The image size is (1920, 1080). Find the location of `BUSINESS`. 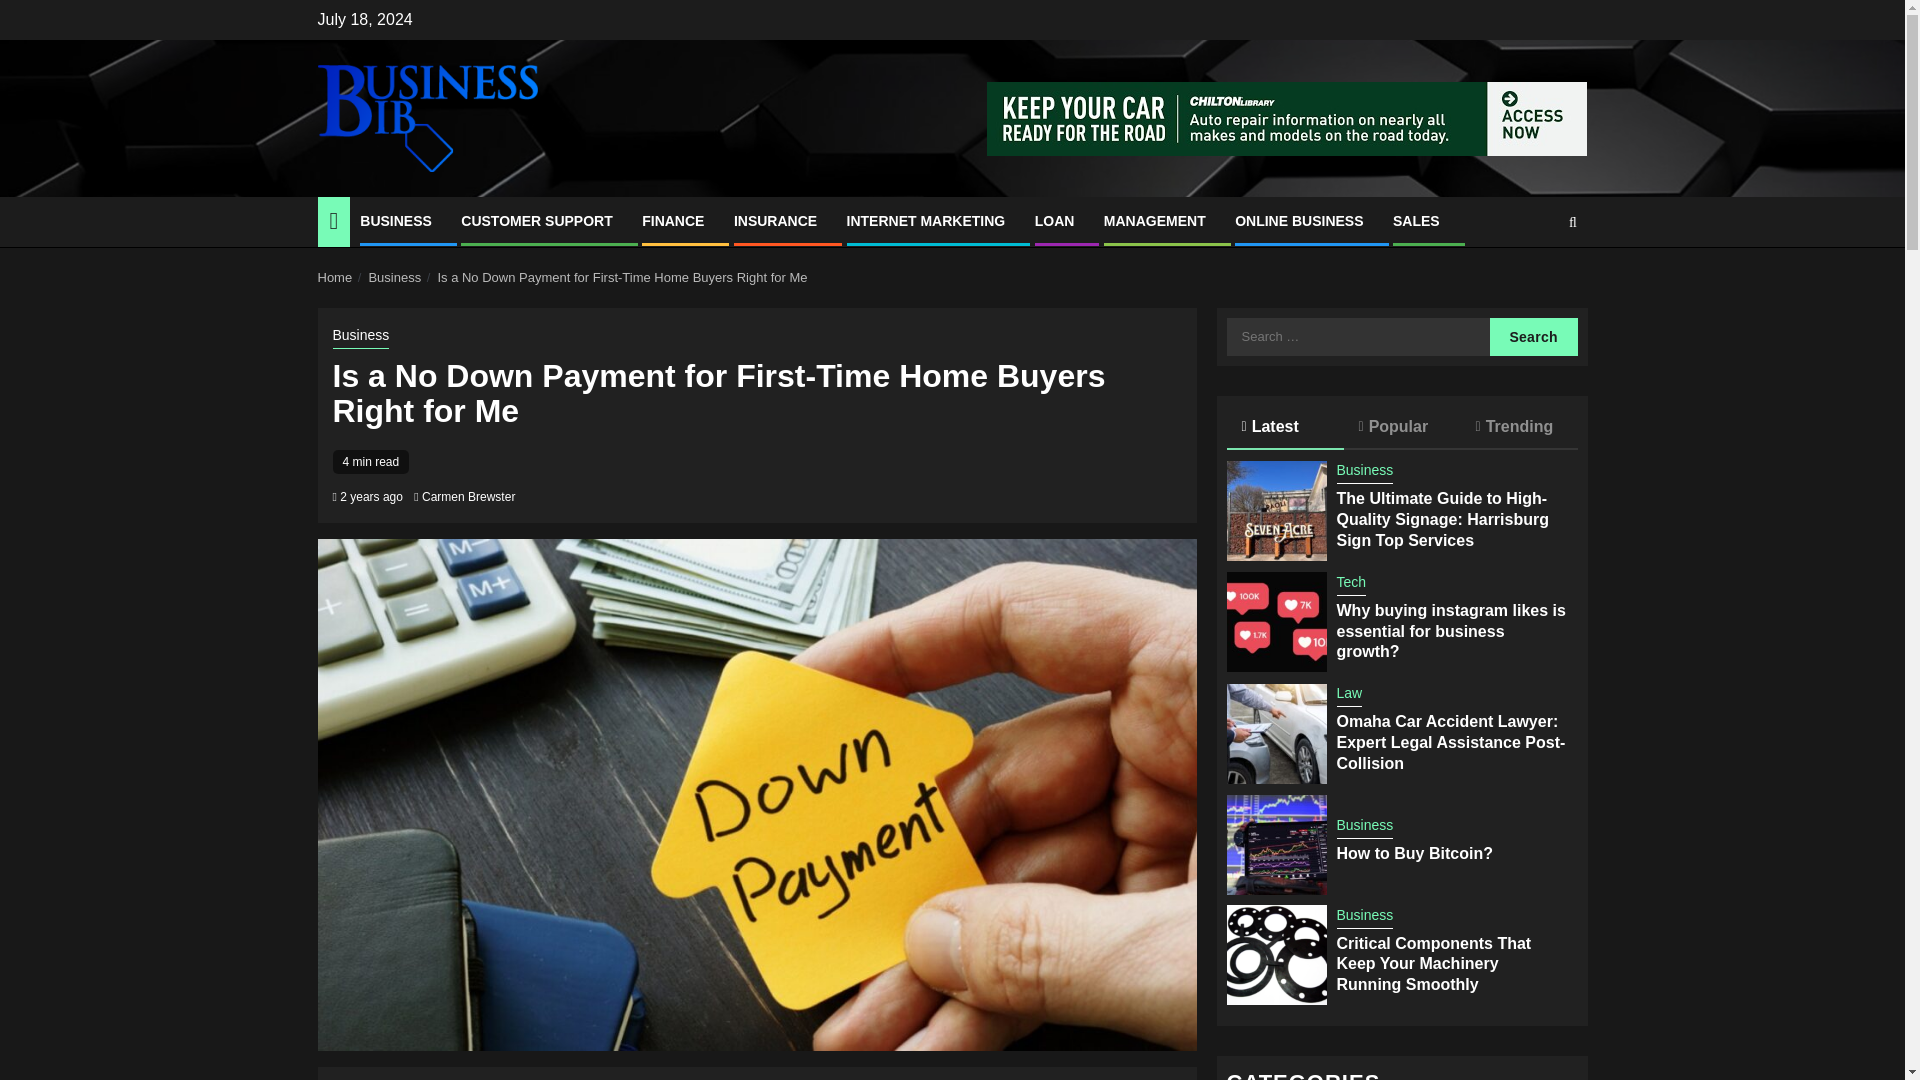

BUSINESS is located at coordinates (396, 220).